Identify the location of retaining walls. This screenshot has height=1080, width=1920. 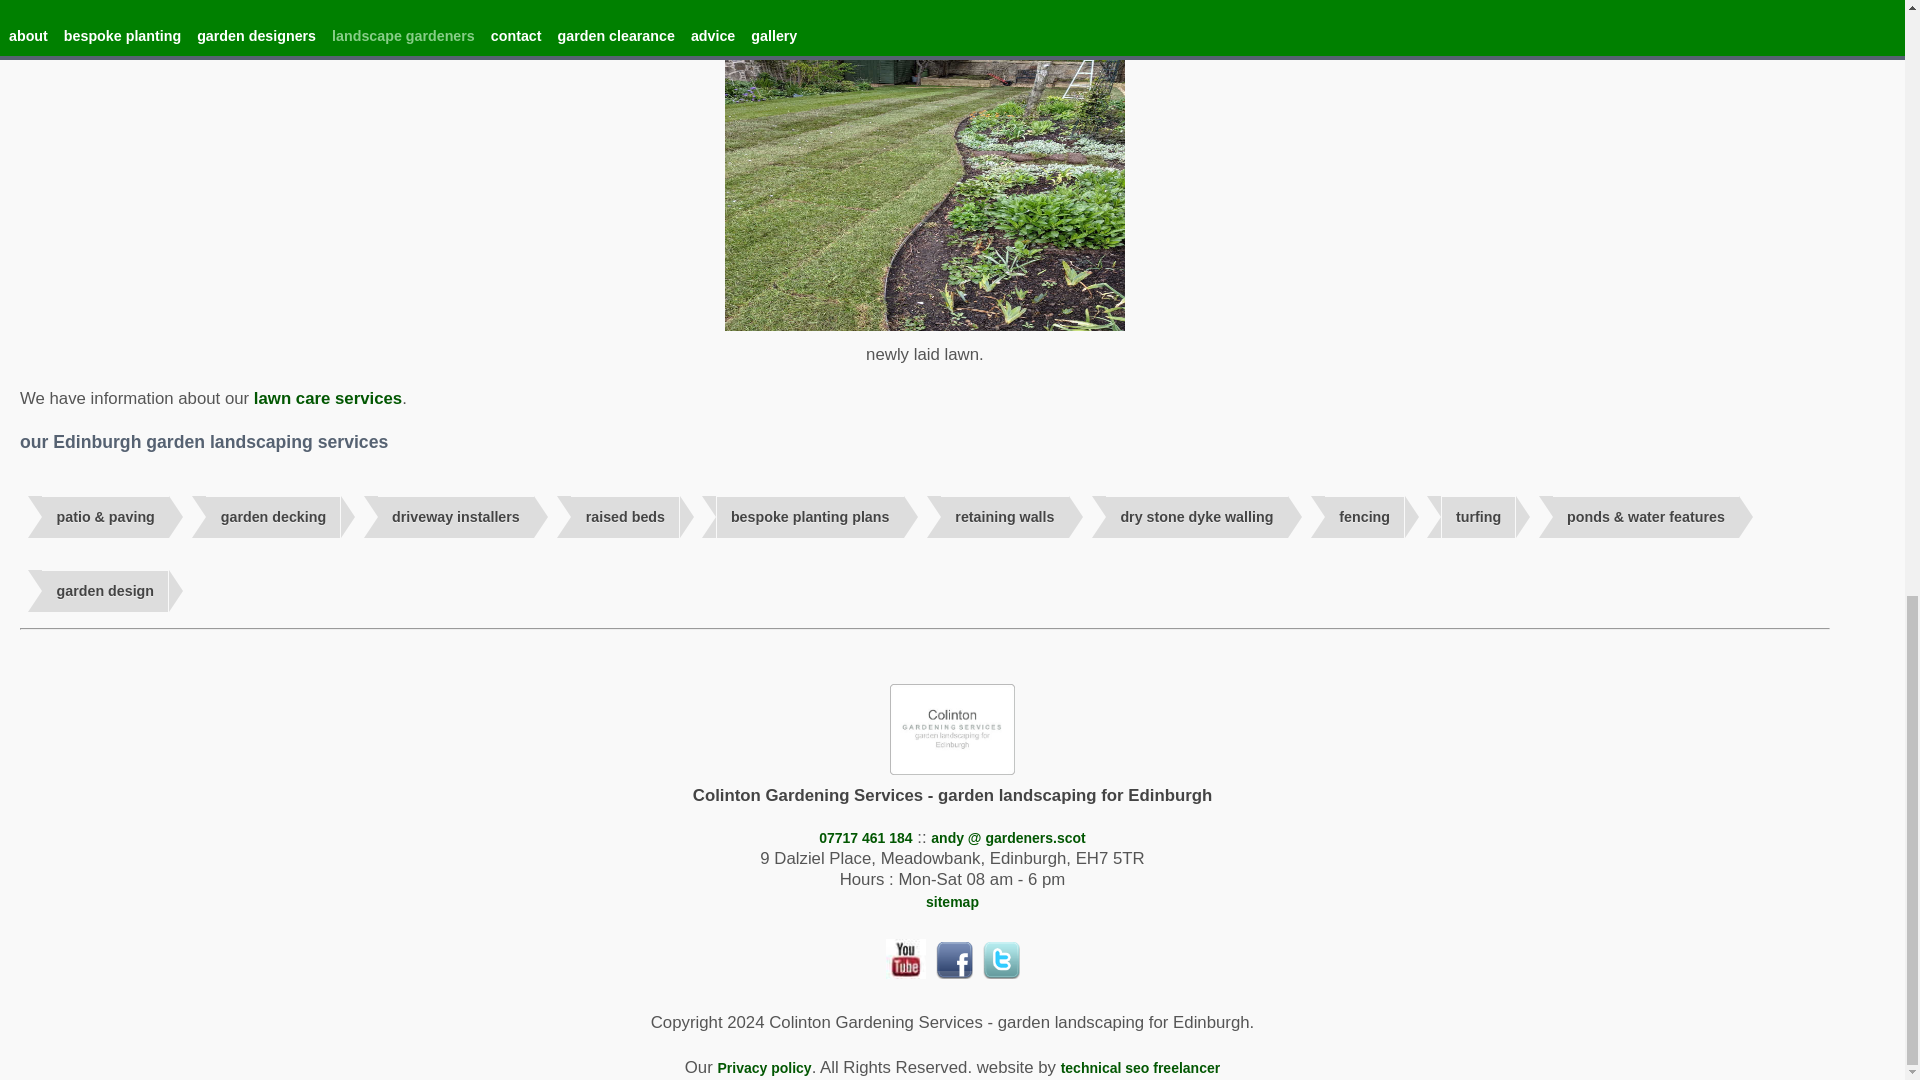
(1004, 516).